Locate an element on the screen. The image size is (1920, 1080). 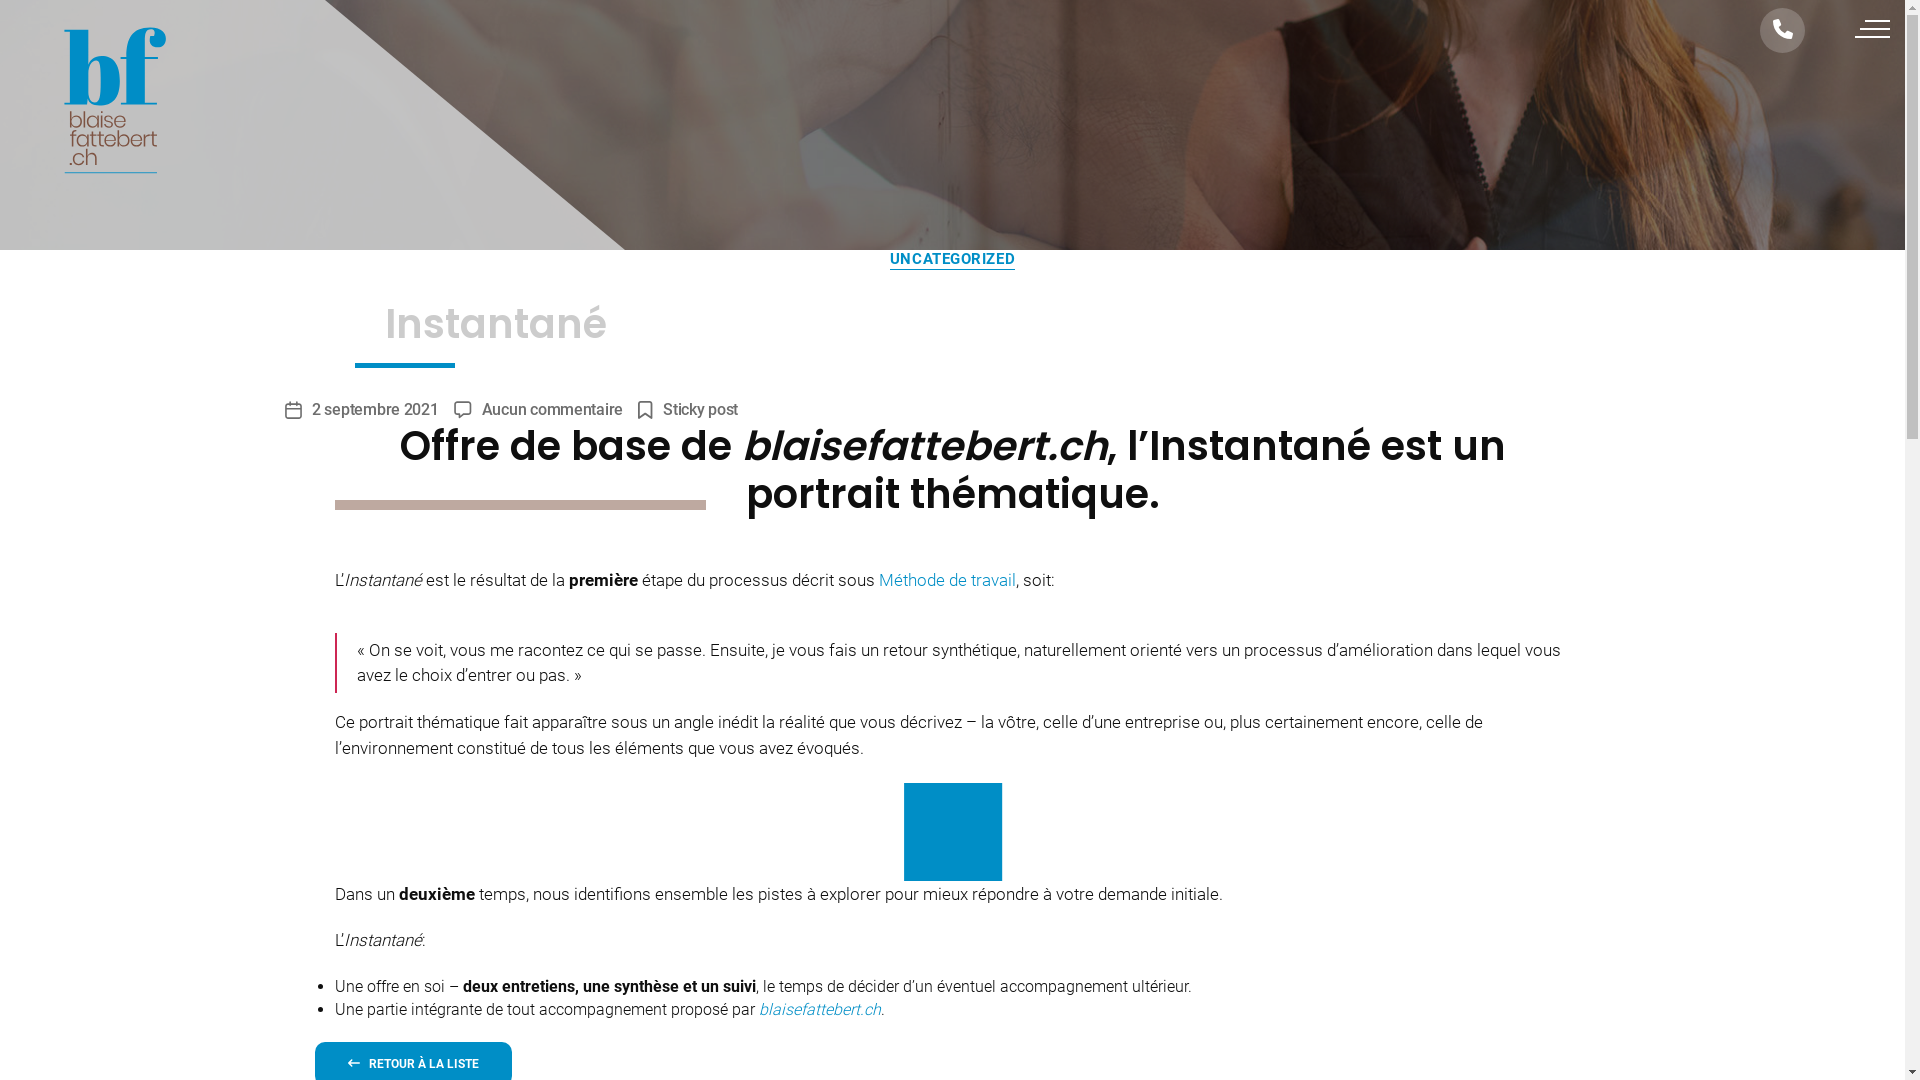
UNCATEGORIZED is located at coordinates (952, 260).